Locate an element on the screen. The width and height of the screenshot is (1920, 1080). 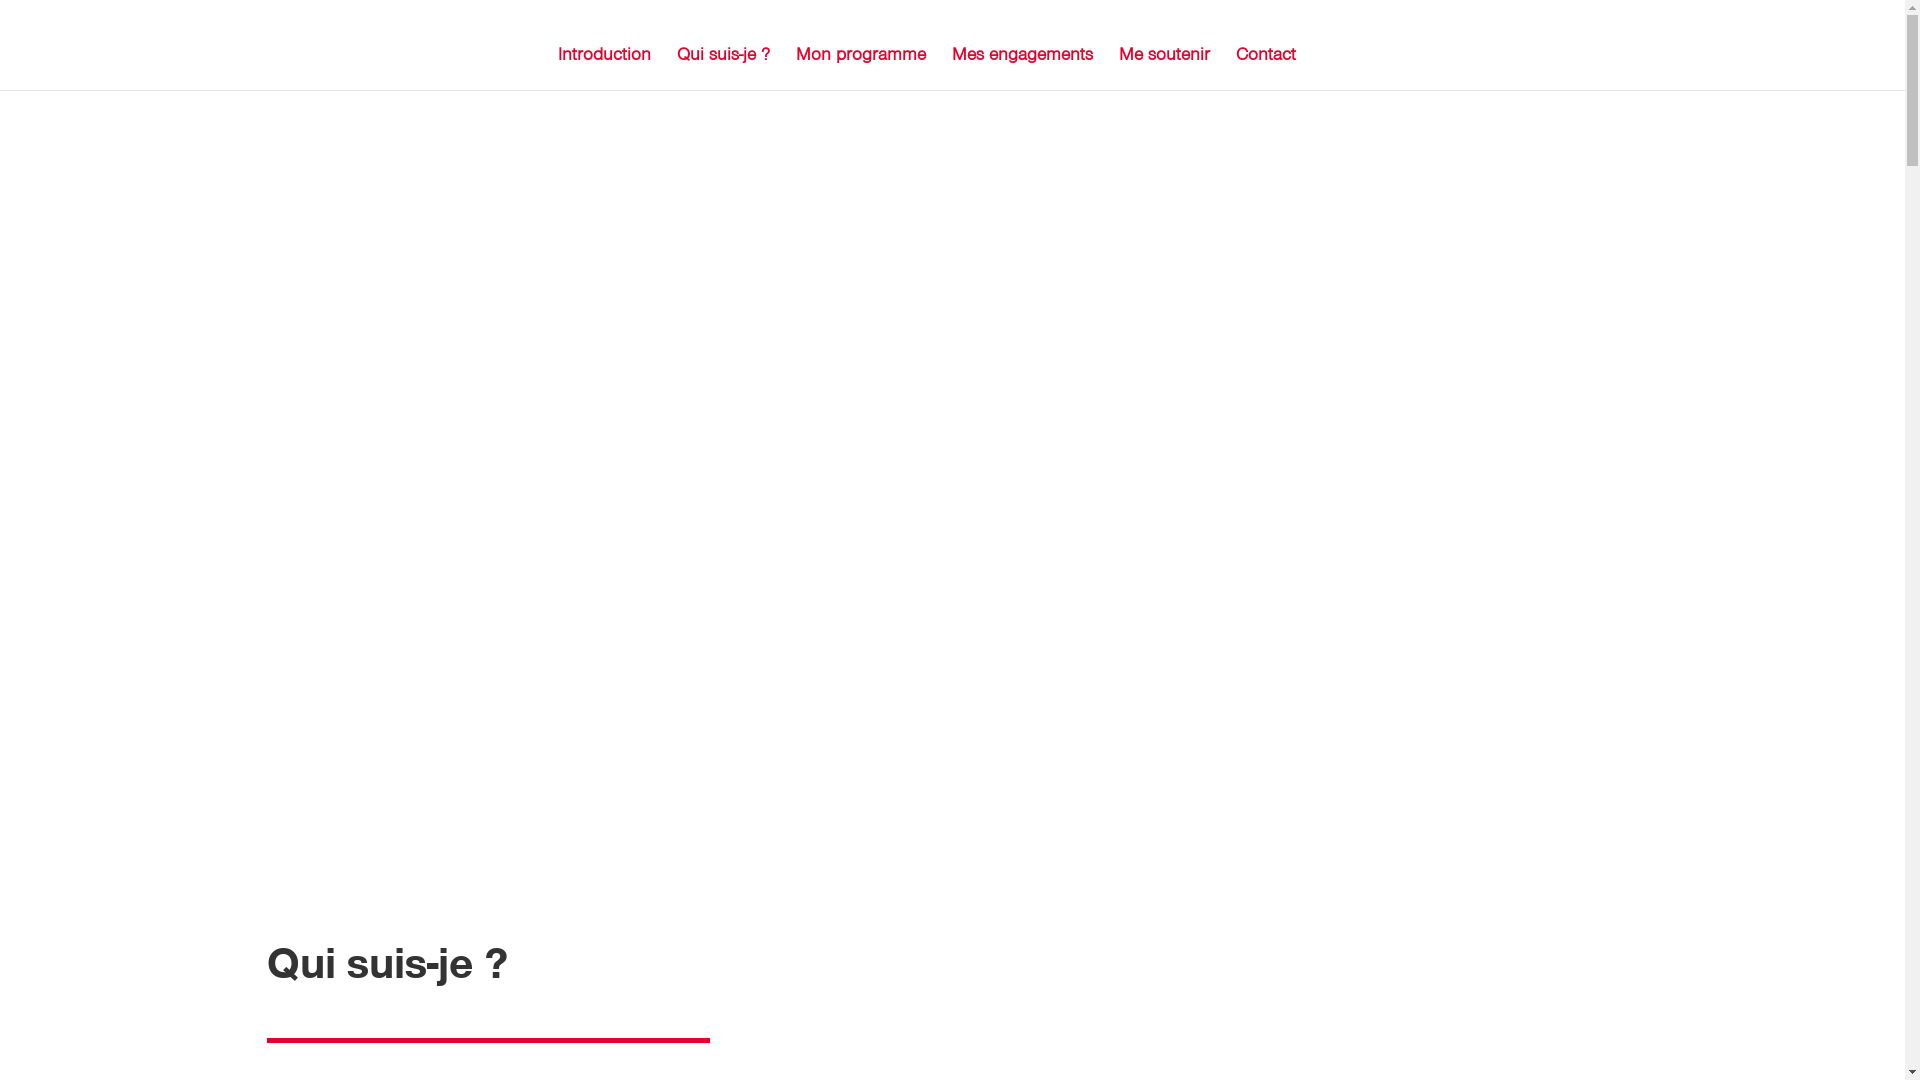
Mon programme is located at coordinates (861, 68).